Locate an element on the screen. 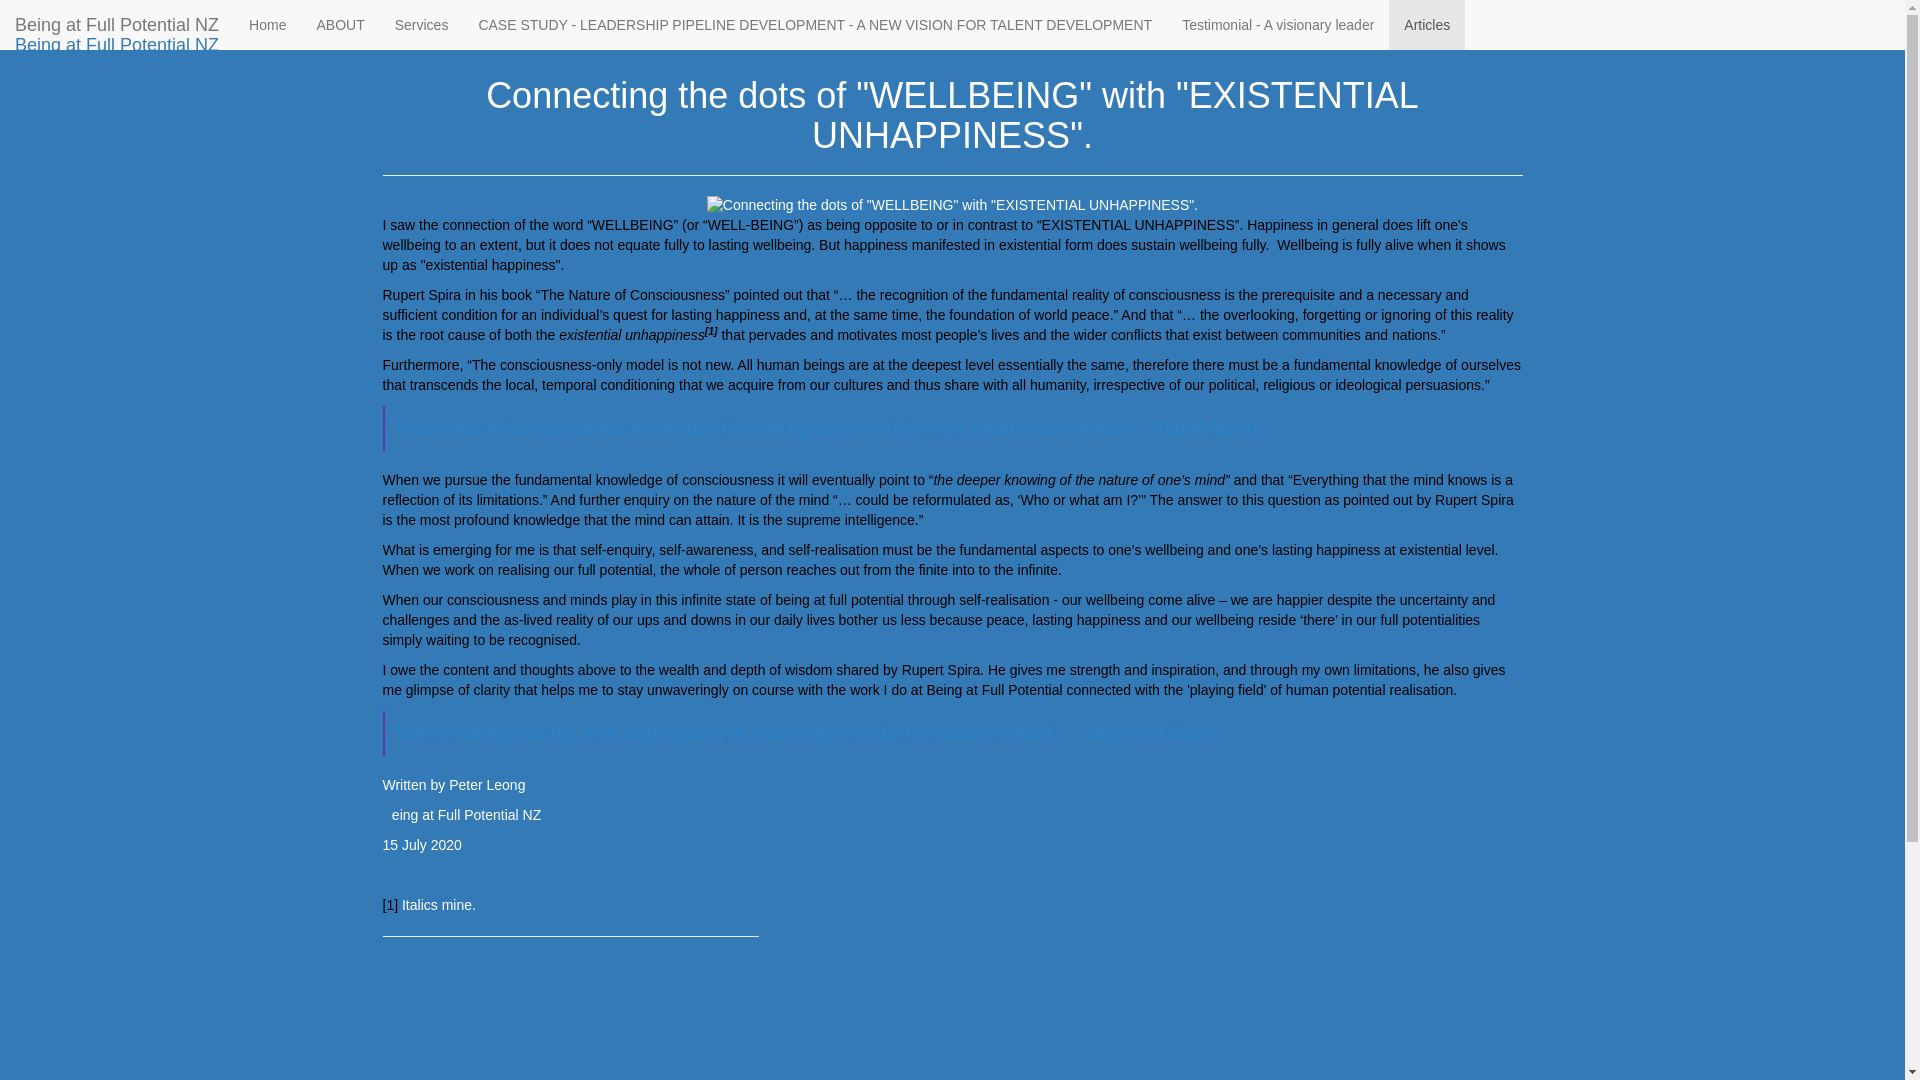 This screenshot has width=1920, height=1080. B is located at coordinates (386, 814).